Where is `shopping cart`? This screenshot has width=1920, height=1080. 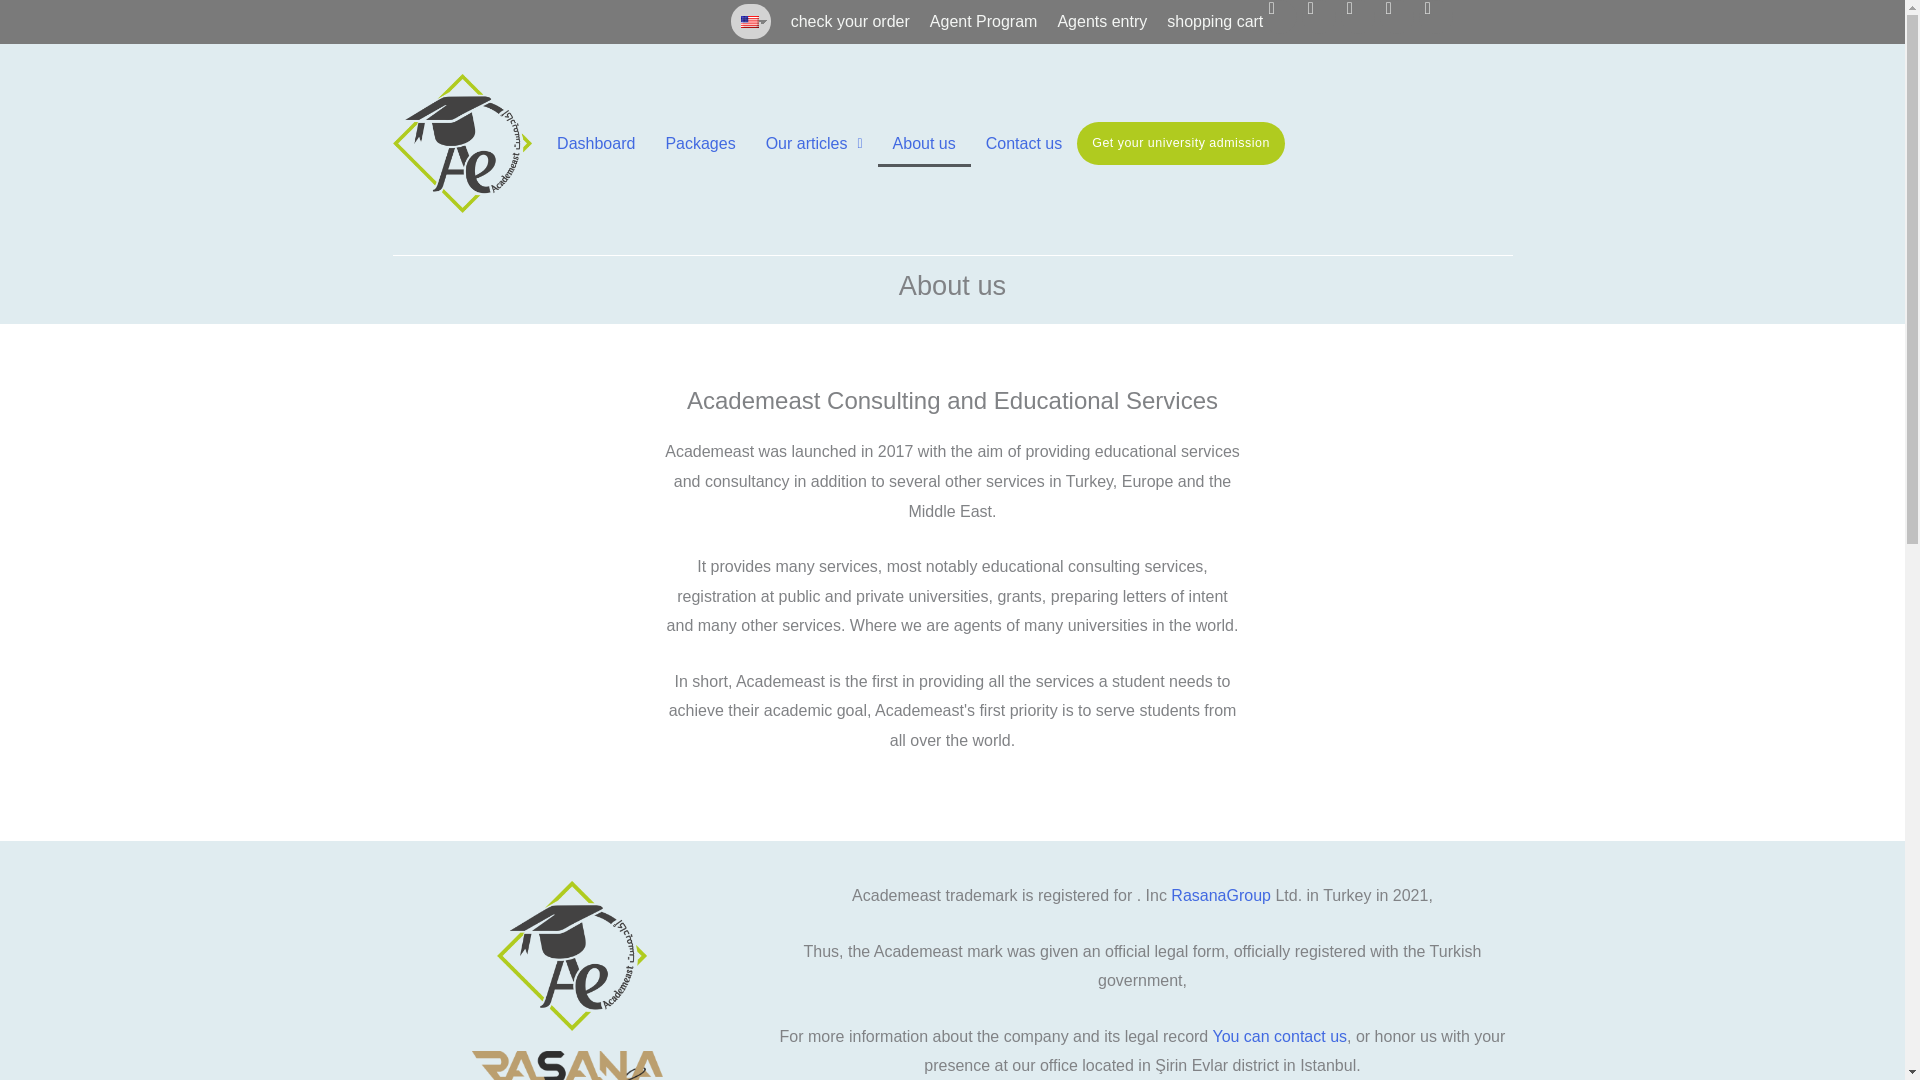 shopping cart is located at coordinates (1215, 22).